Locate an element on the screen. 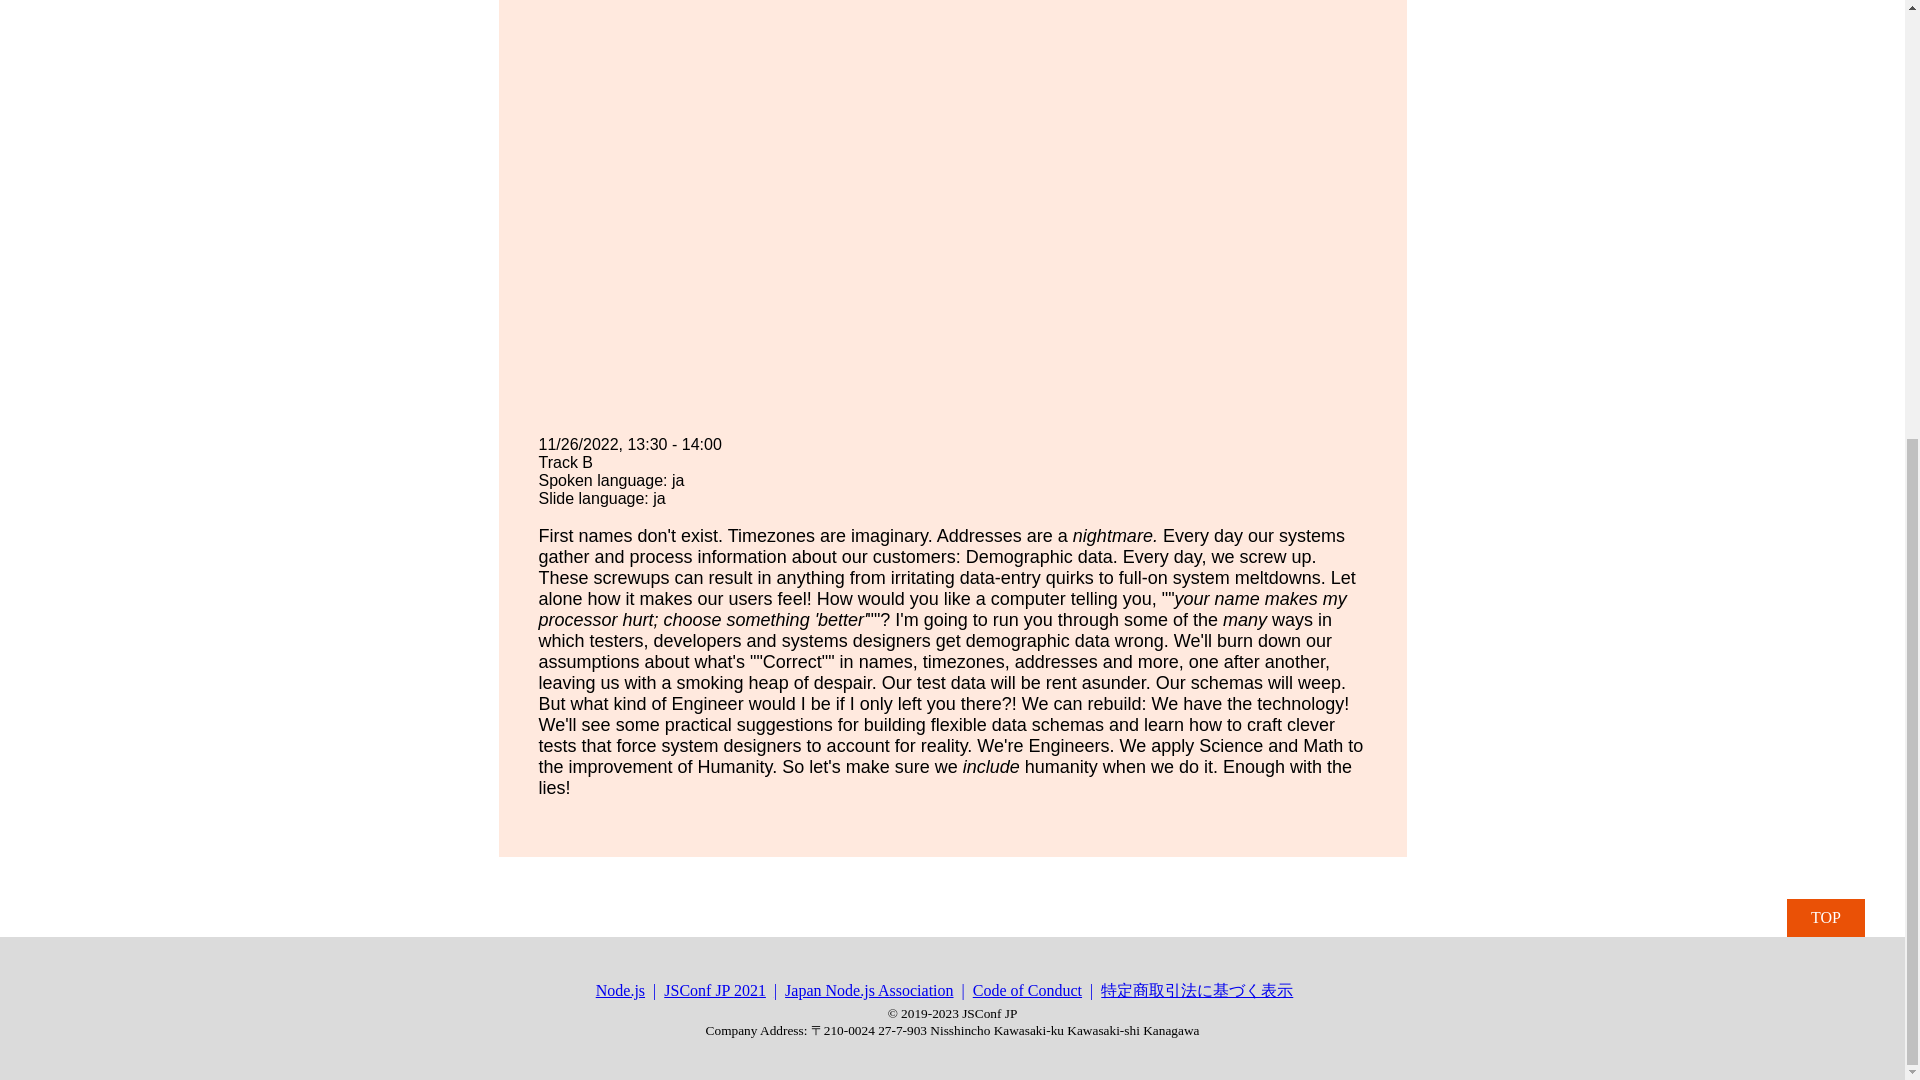  Code of Conduct is located at coordinates (1038, 991).